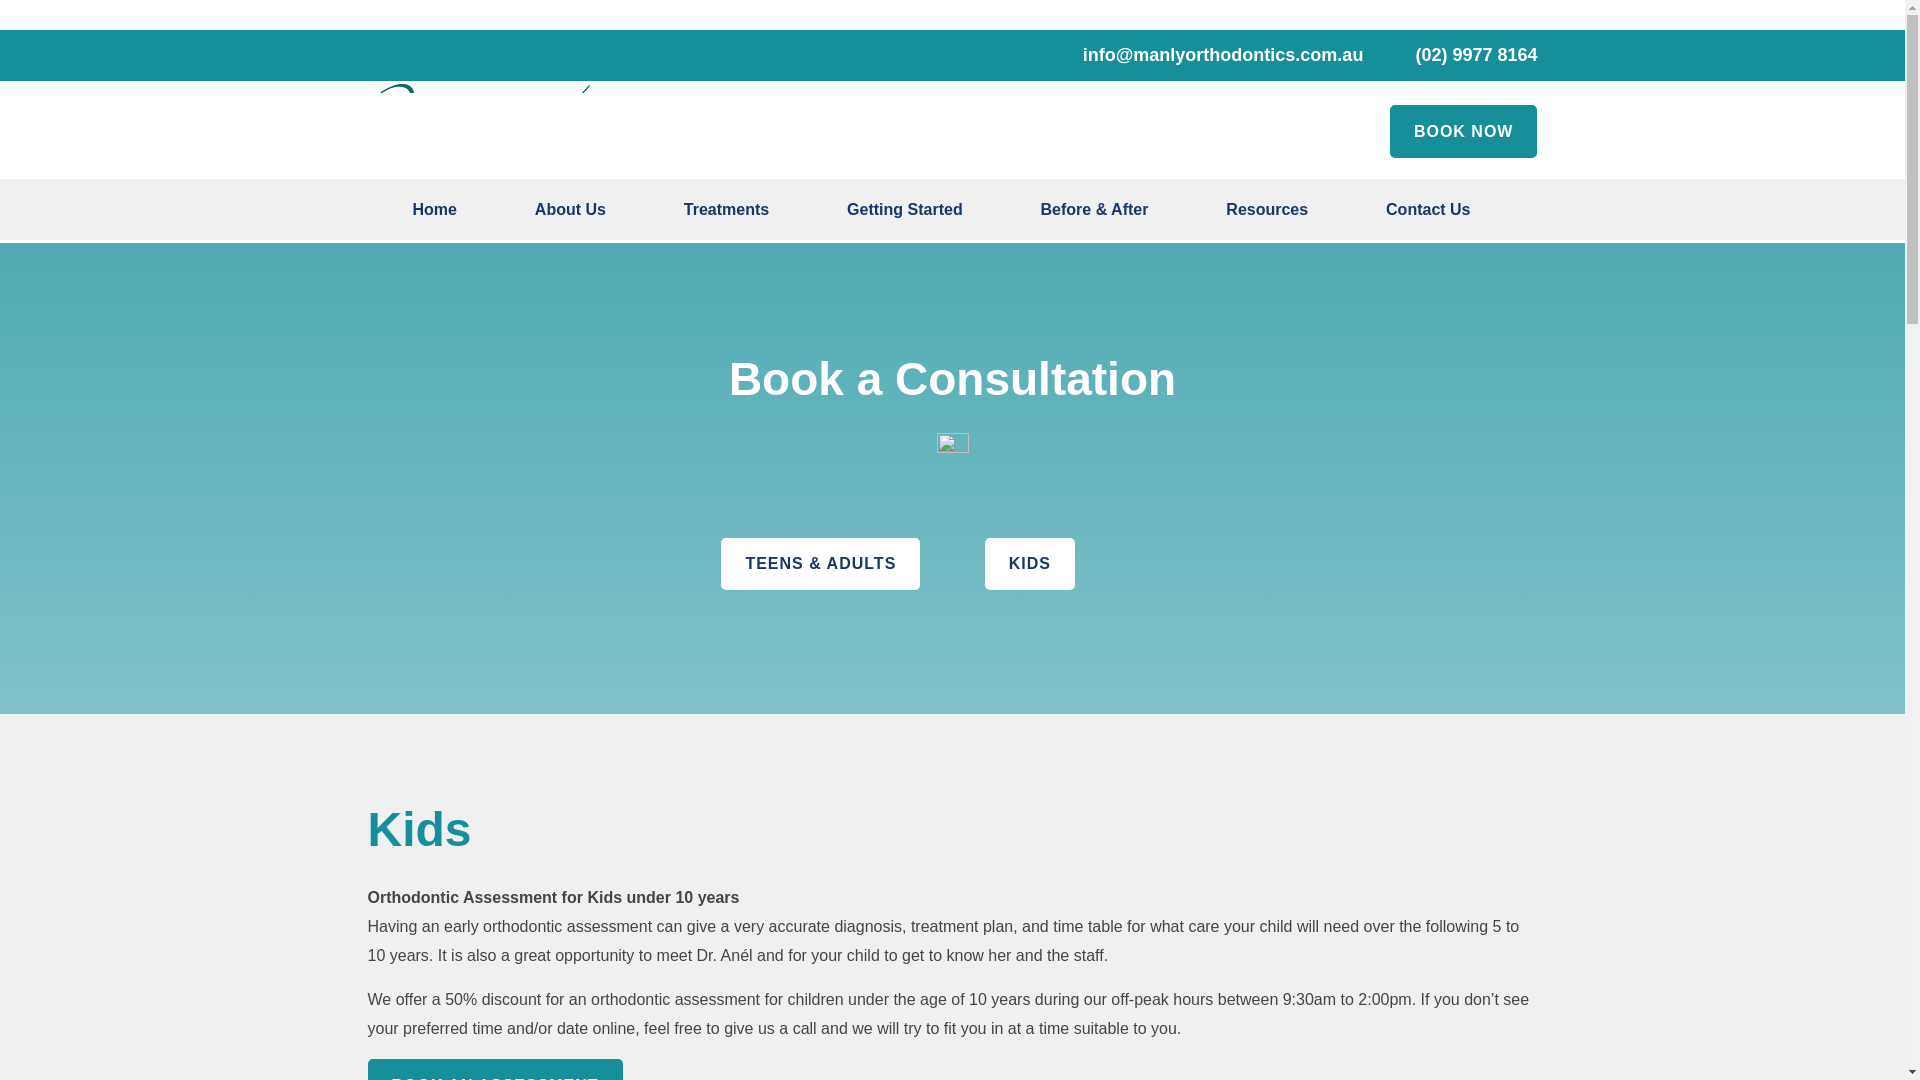  Describe the element at coordinates (570, 212) in the screenshot. I see `About Us` at that location.